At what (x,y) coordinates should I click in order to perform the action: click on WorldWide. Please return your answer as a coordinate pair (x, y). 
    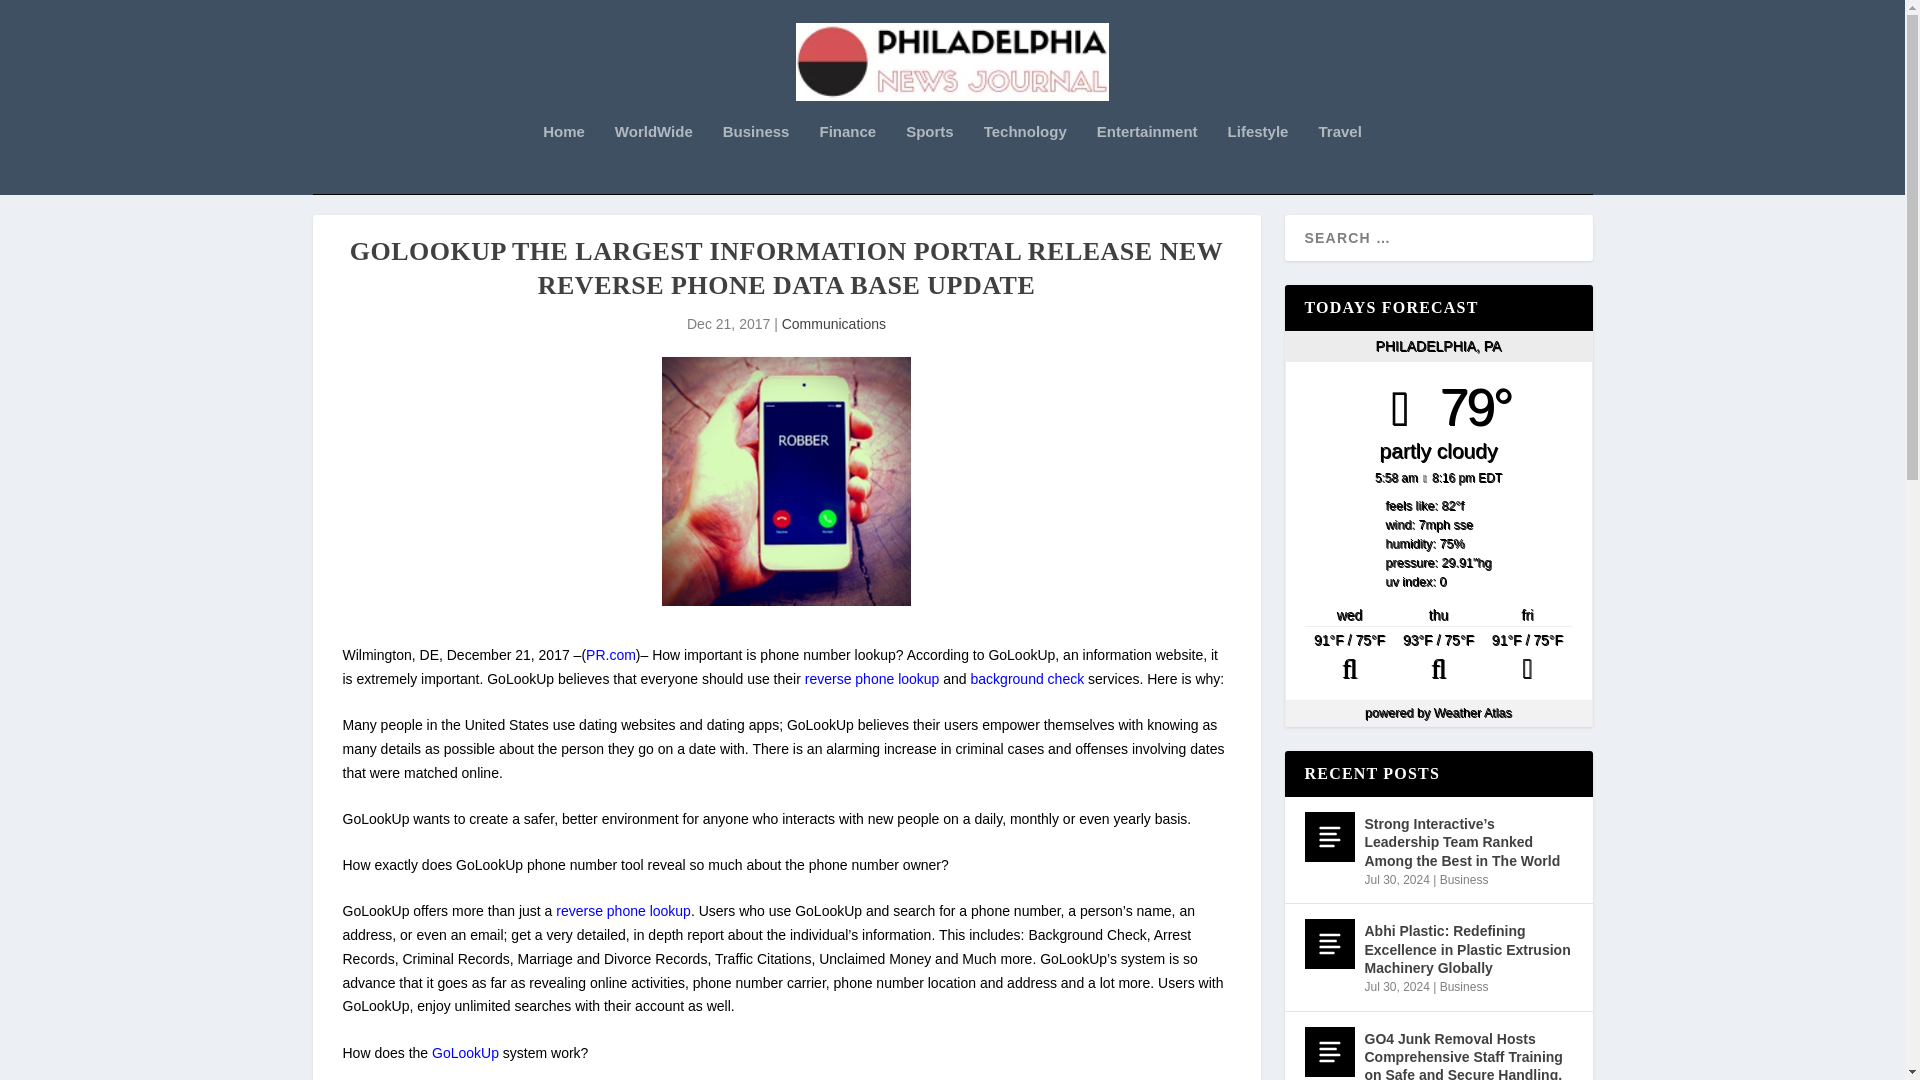
    Looking at the image, I should click on (654, 159).